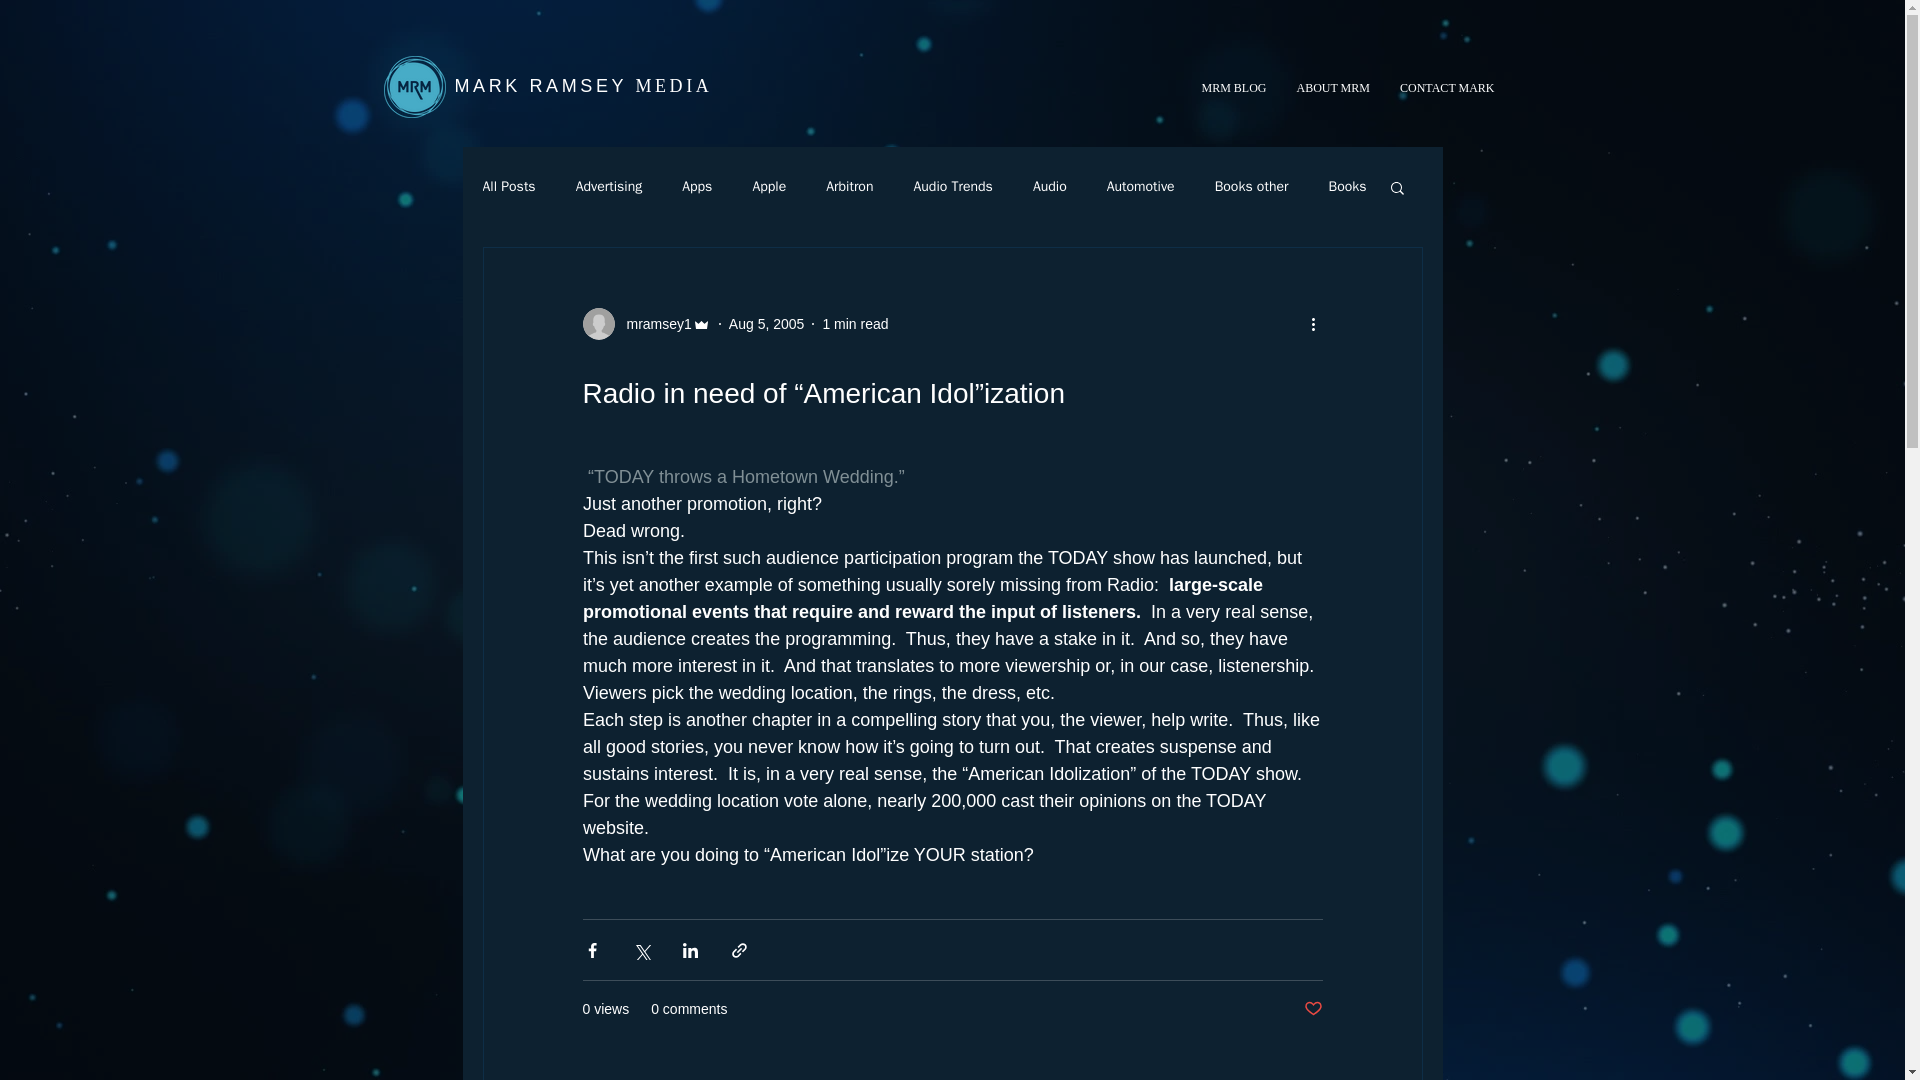 This screenshot has width=1920, height=1080. I want to click on Books, so click(1346, 186).